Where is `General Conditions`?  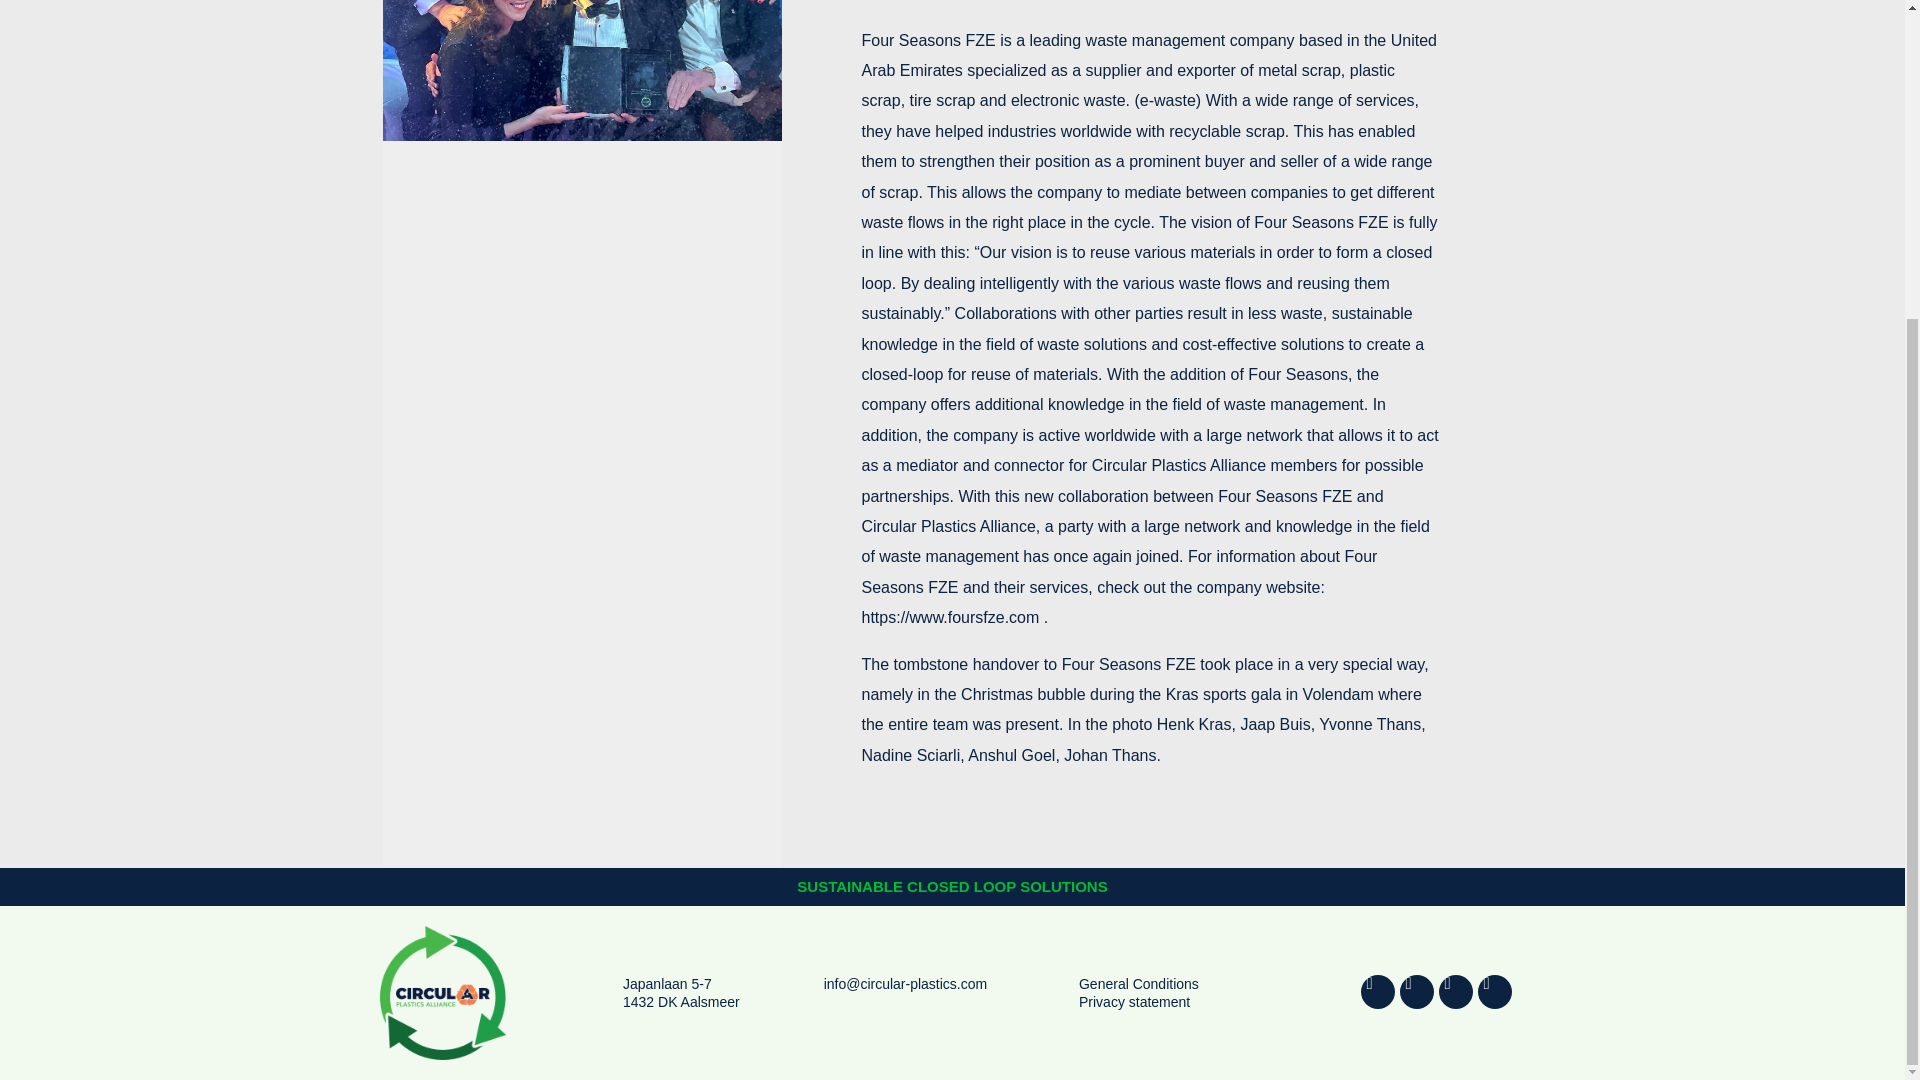 General Conditions is located at coordinates (1138, 984).